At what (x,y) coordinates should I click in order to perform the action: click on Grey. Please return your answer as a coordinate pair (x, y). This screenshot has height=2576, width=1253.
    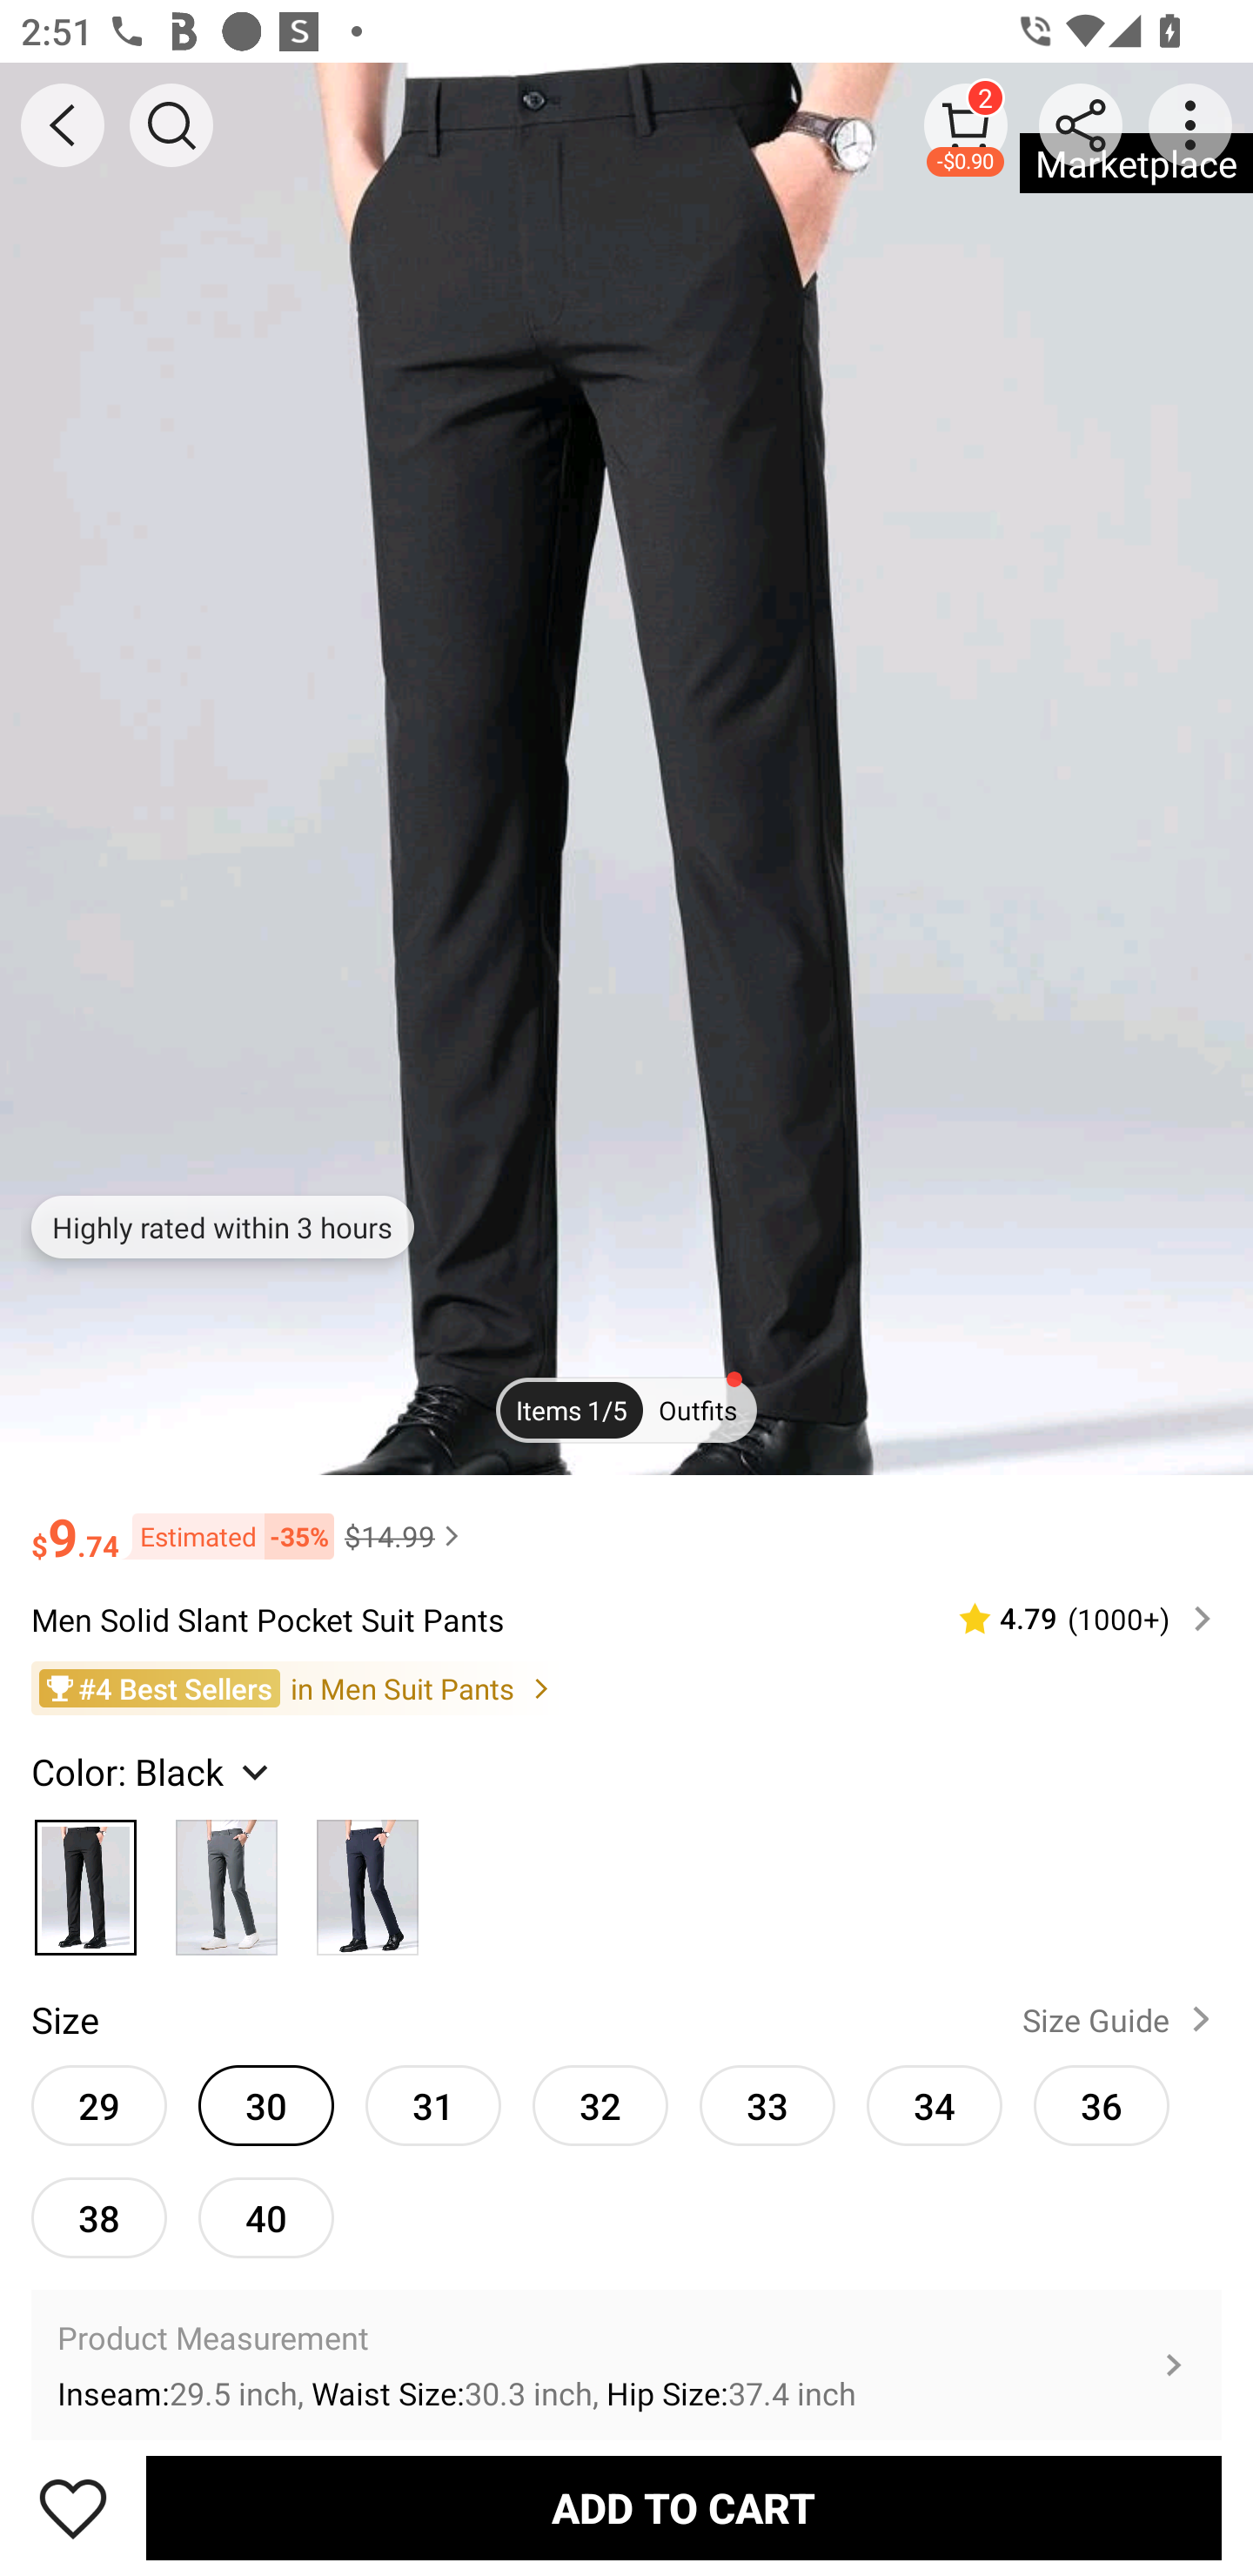
    Looking at the image, I should click on (227, 1879).